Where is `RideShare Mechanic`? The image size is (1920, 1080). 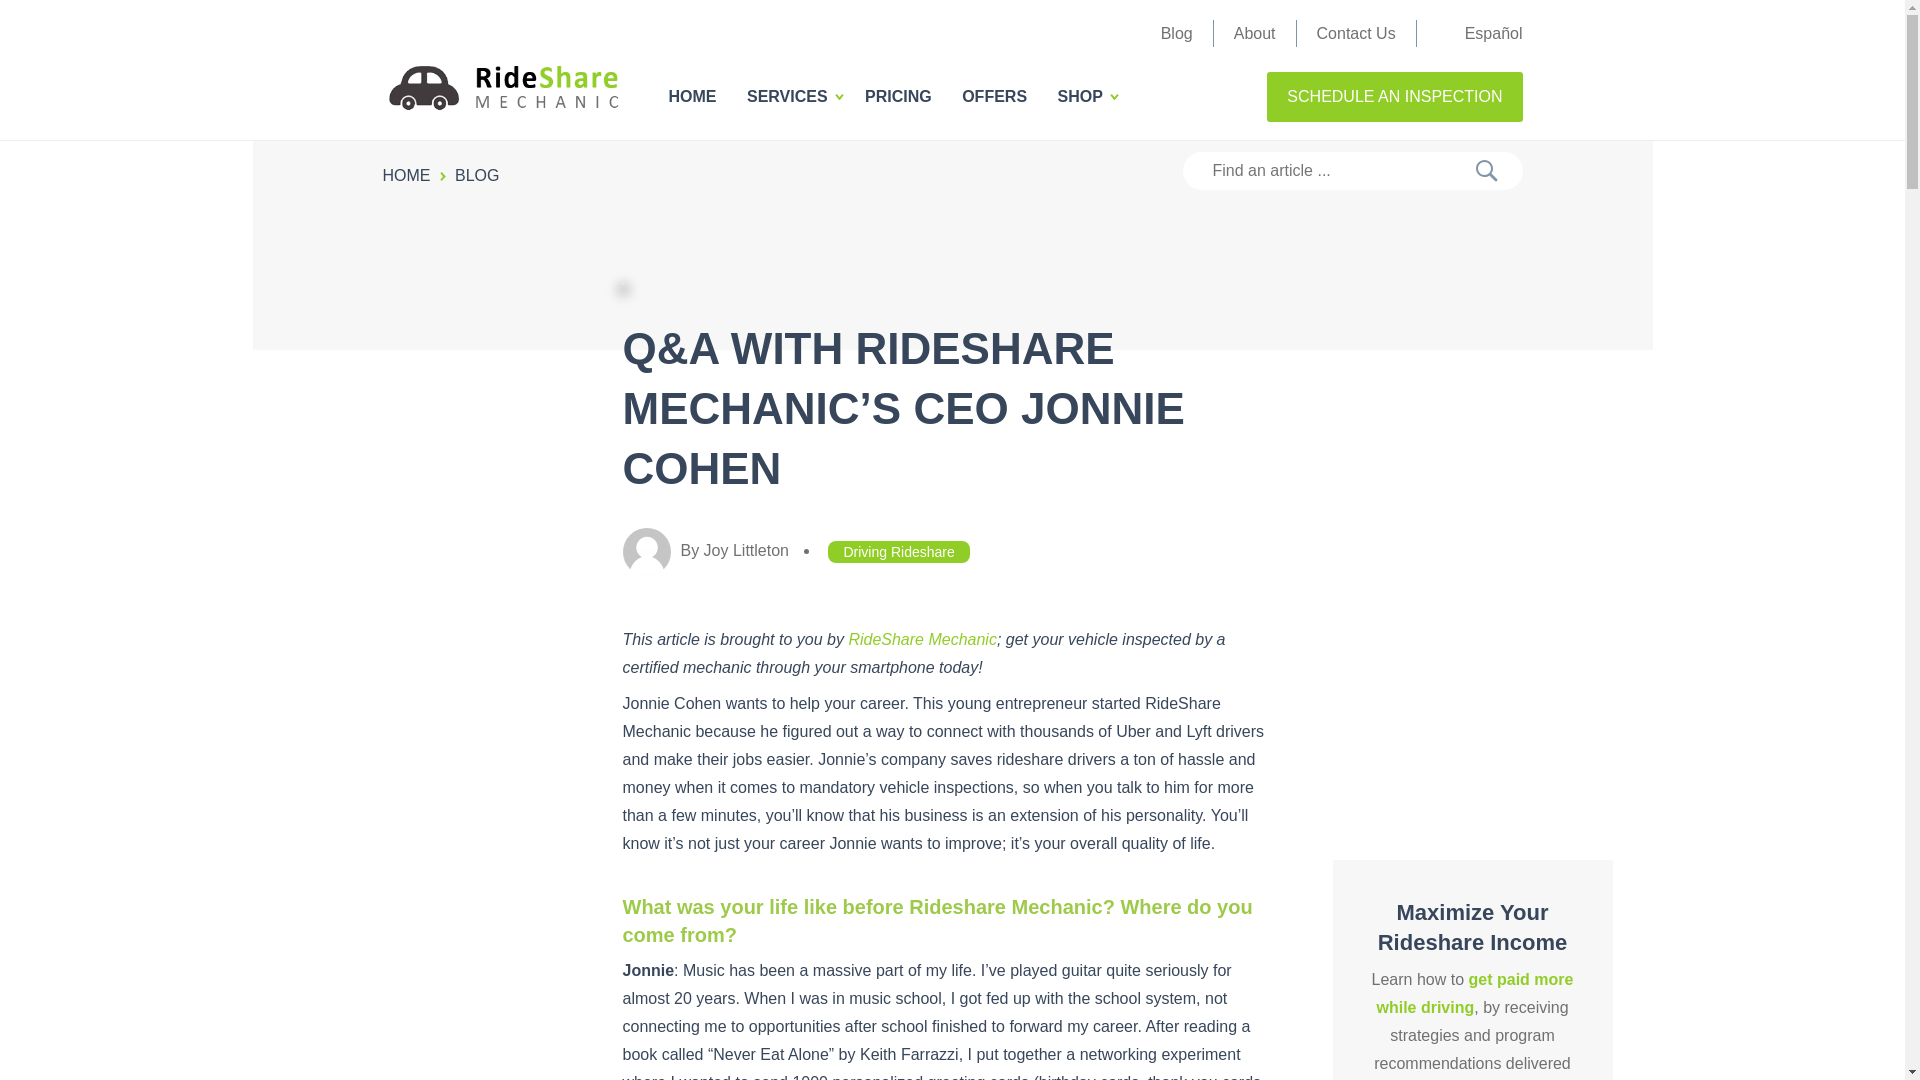
RideShare Mechanic is located at coordinates (922, 639).